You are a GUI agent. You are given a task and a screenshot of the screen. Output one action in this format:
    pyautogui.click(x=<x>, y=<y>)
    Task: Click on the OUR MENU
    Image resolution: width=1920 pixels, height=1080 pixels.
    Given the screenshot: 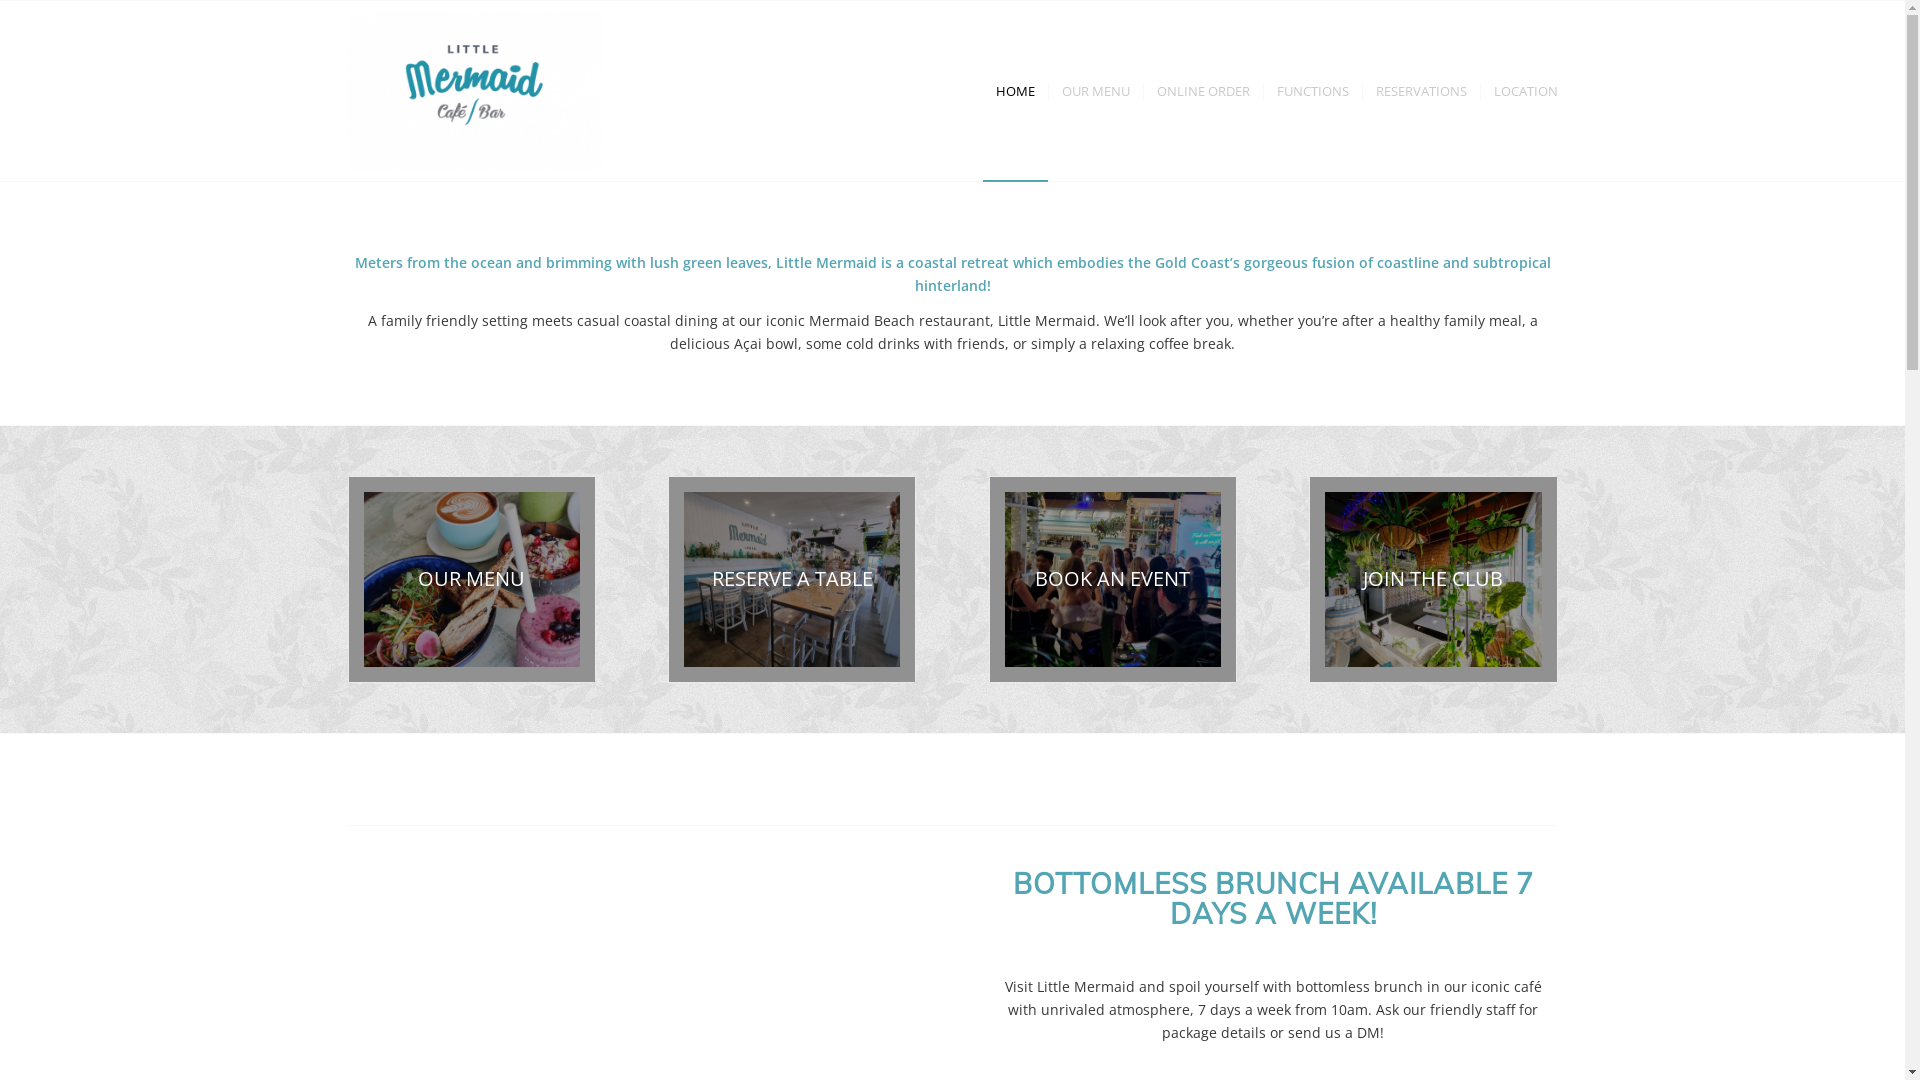 What is the action you would take?
    pyautogui.click(x=471, y=580)
    